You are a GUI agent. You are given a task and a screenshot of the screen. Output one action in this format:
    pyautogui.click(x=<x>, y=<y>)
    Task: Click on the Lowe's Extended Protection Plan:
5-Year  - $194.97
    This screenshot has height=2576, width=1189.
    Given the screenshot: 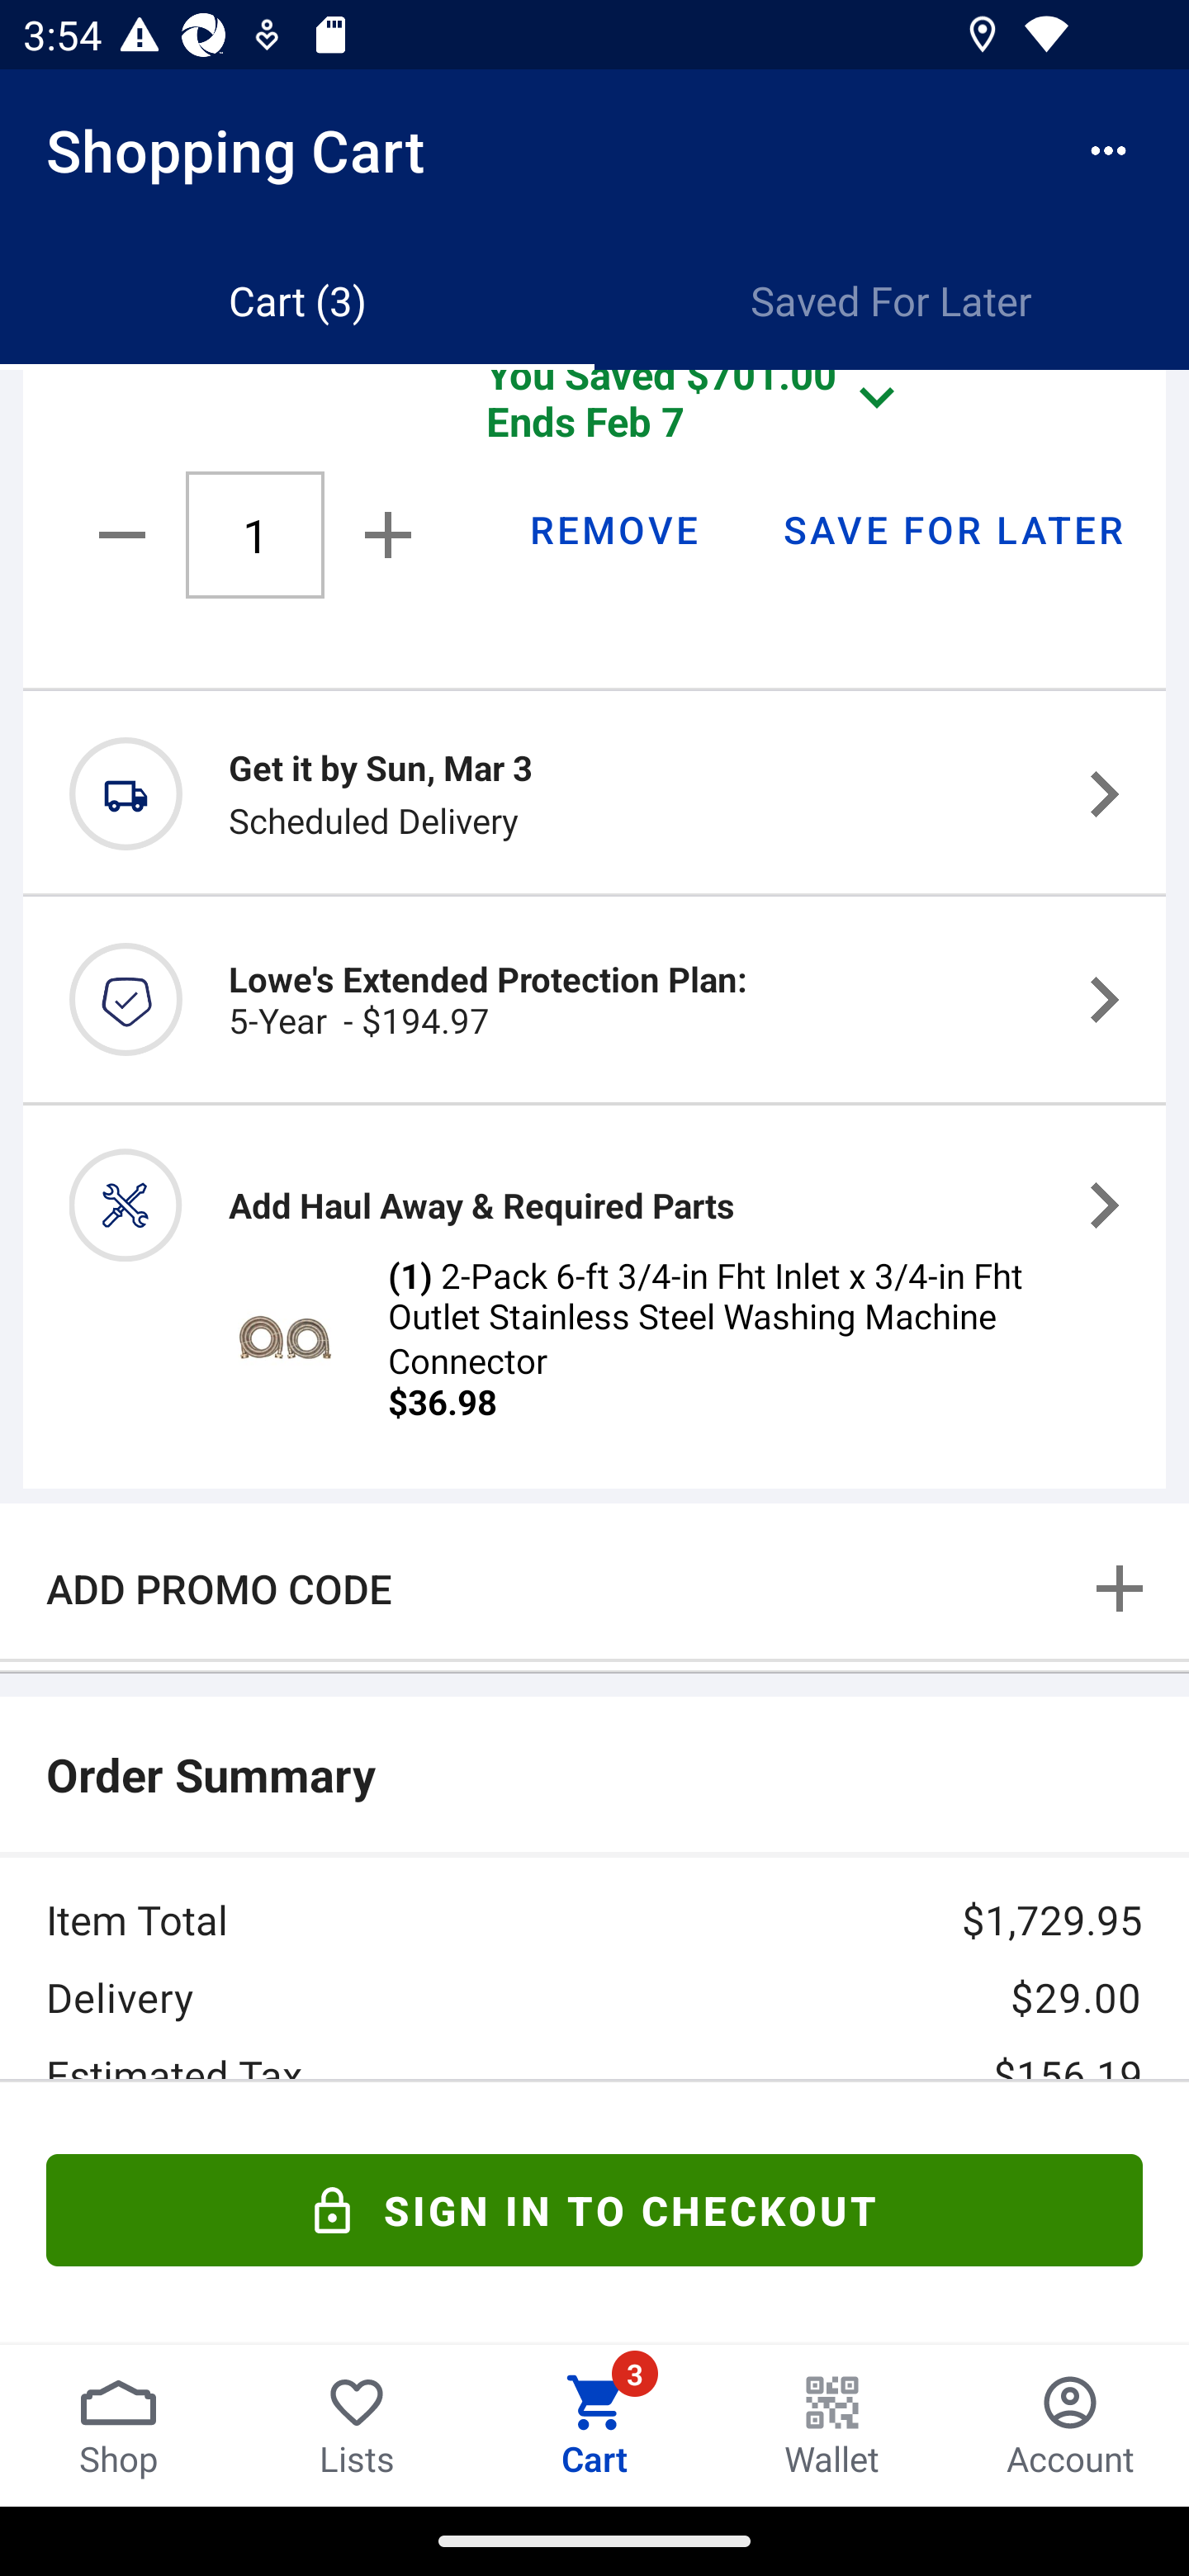 What is the action you would take?
    pyautogui.click(x=594, y=999)
    